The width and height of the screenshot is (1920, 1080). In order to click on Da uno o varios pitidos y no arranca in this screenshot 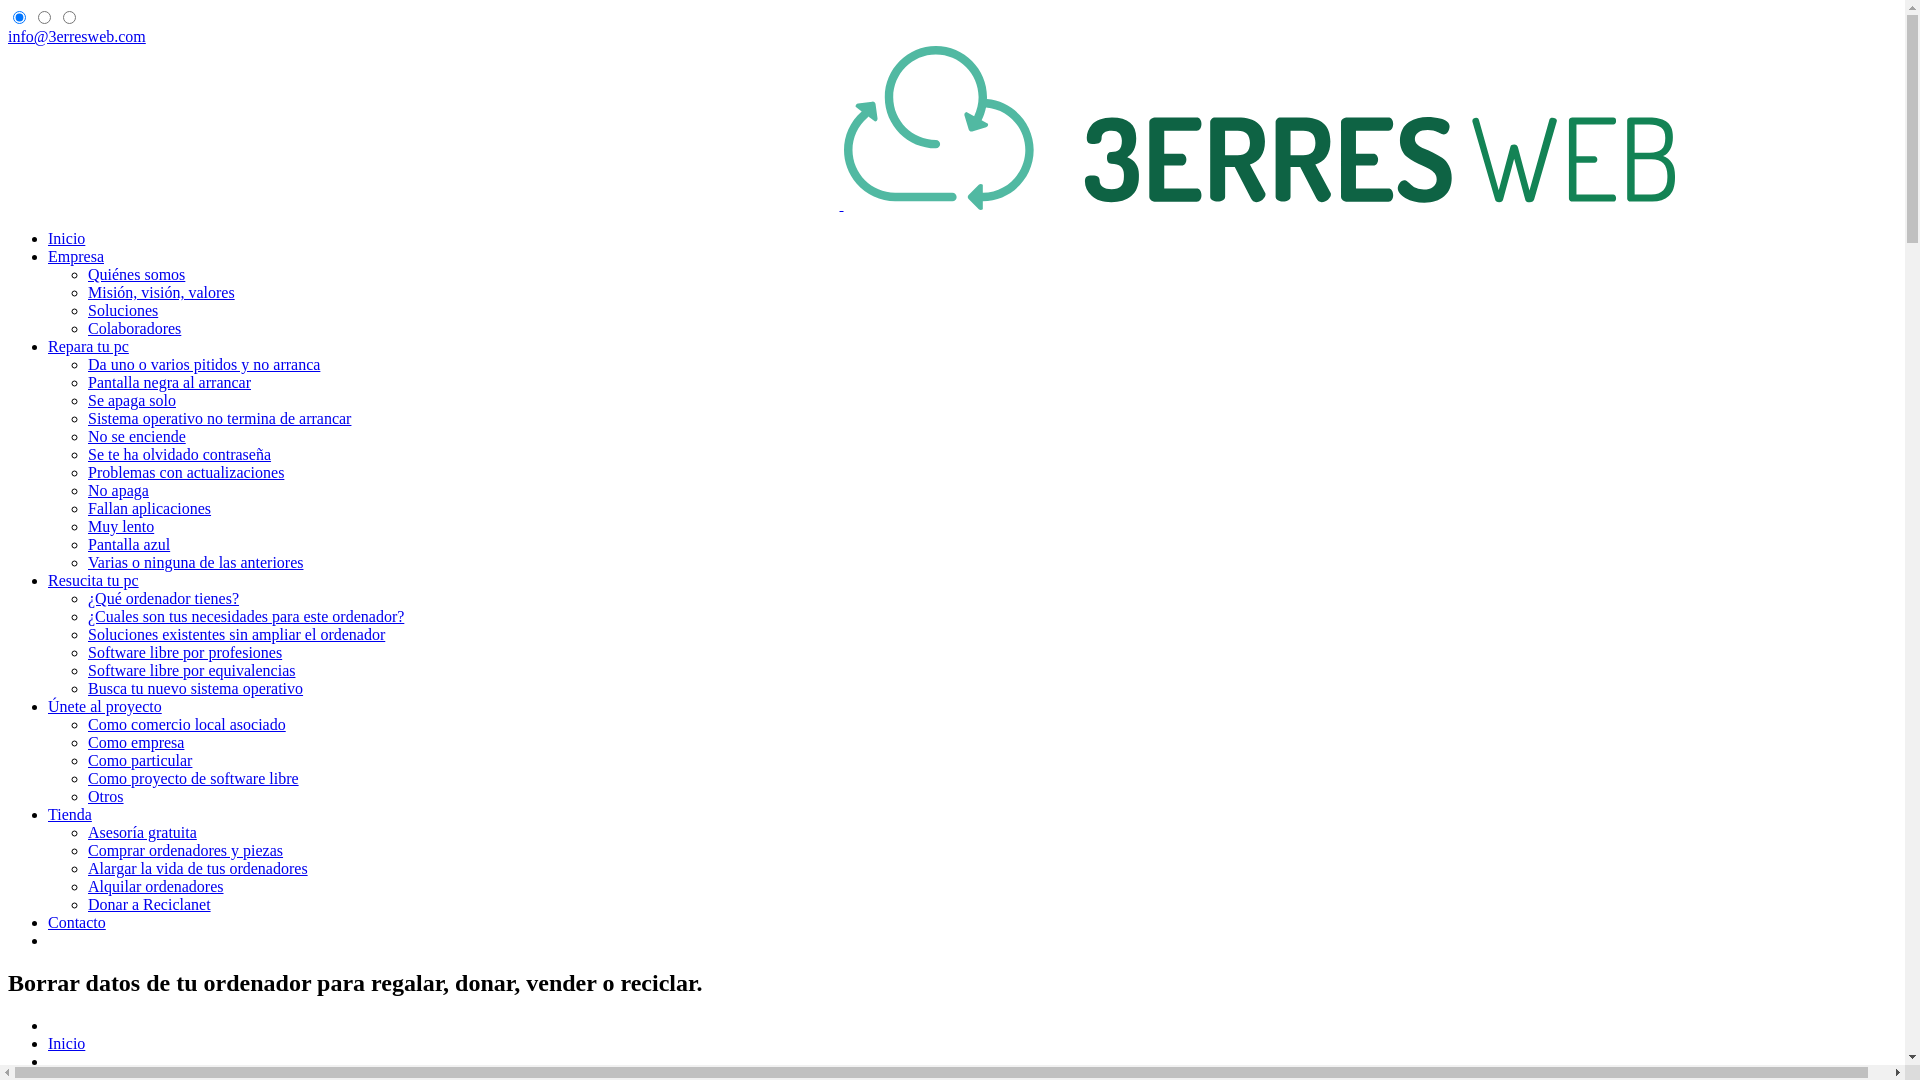, I will do `click(204, 364)`.